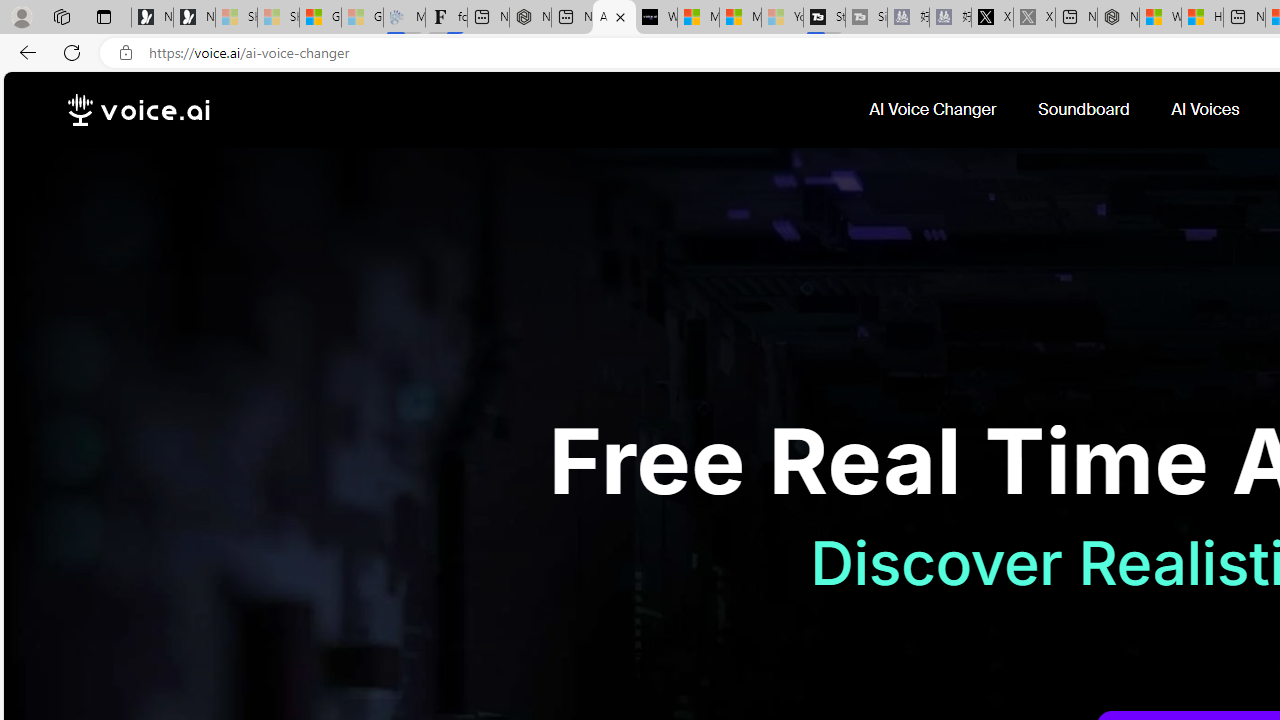  What do you see at coordinates (614, 18) in the screenshot?
I see `AI Voice Changer for PC and Mac - Voice.ai` at bounding box center [614, 18].